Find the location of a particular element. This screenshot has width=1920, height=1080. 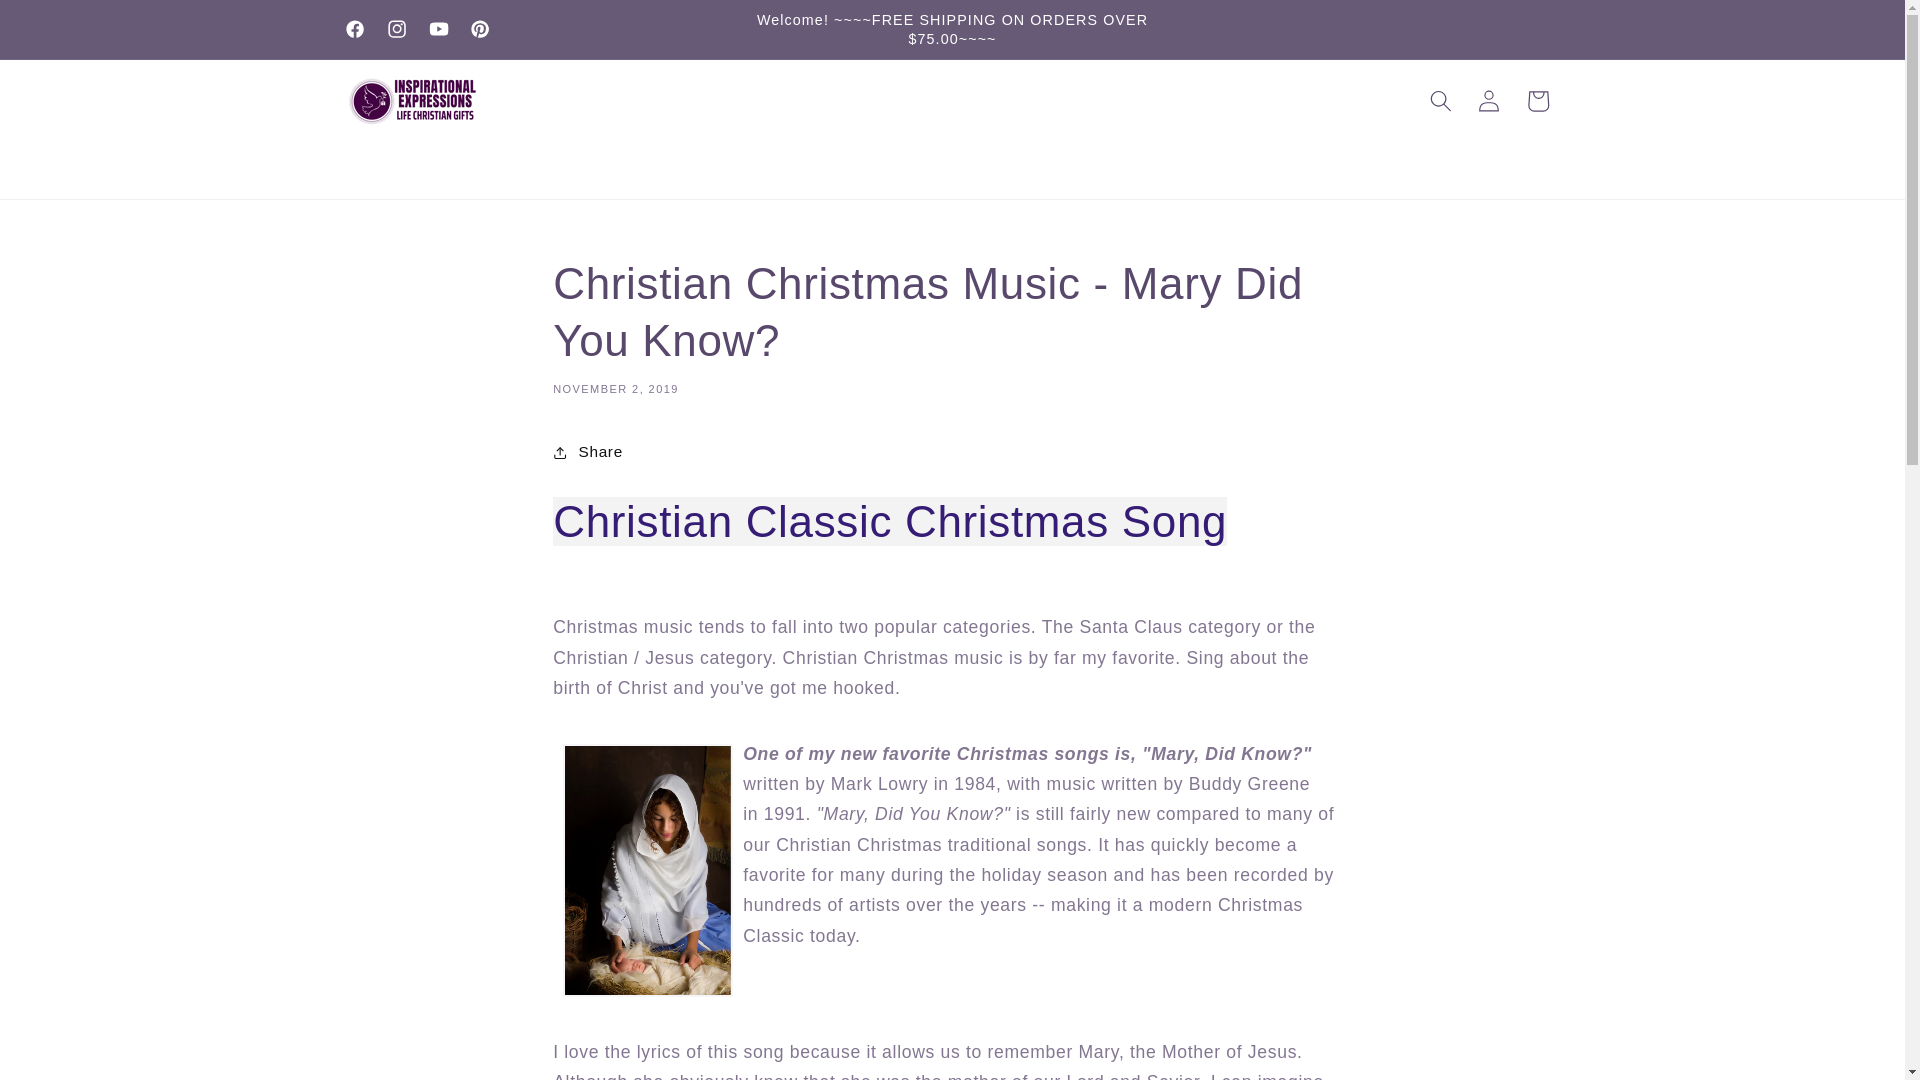

Skip to content is located at coordinates (67, 26).